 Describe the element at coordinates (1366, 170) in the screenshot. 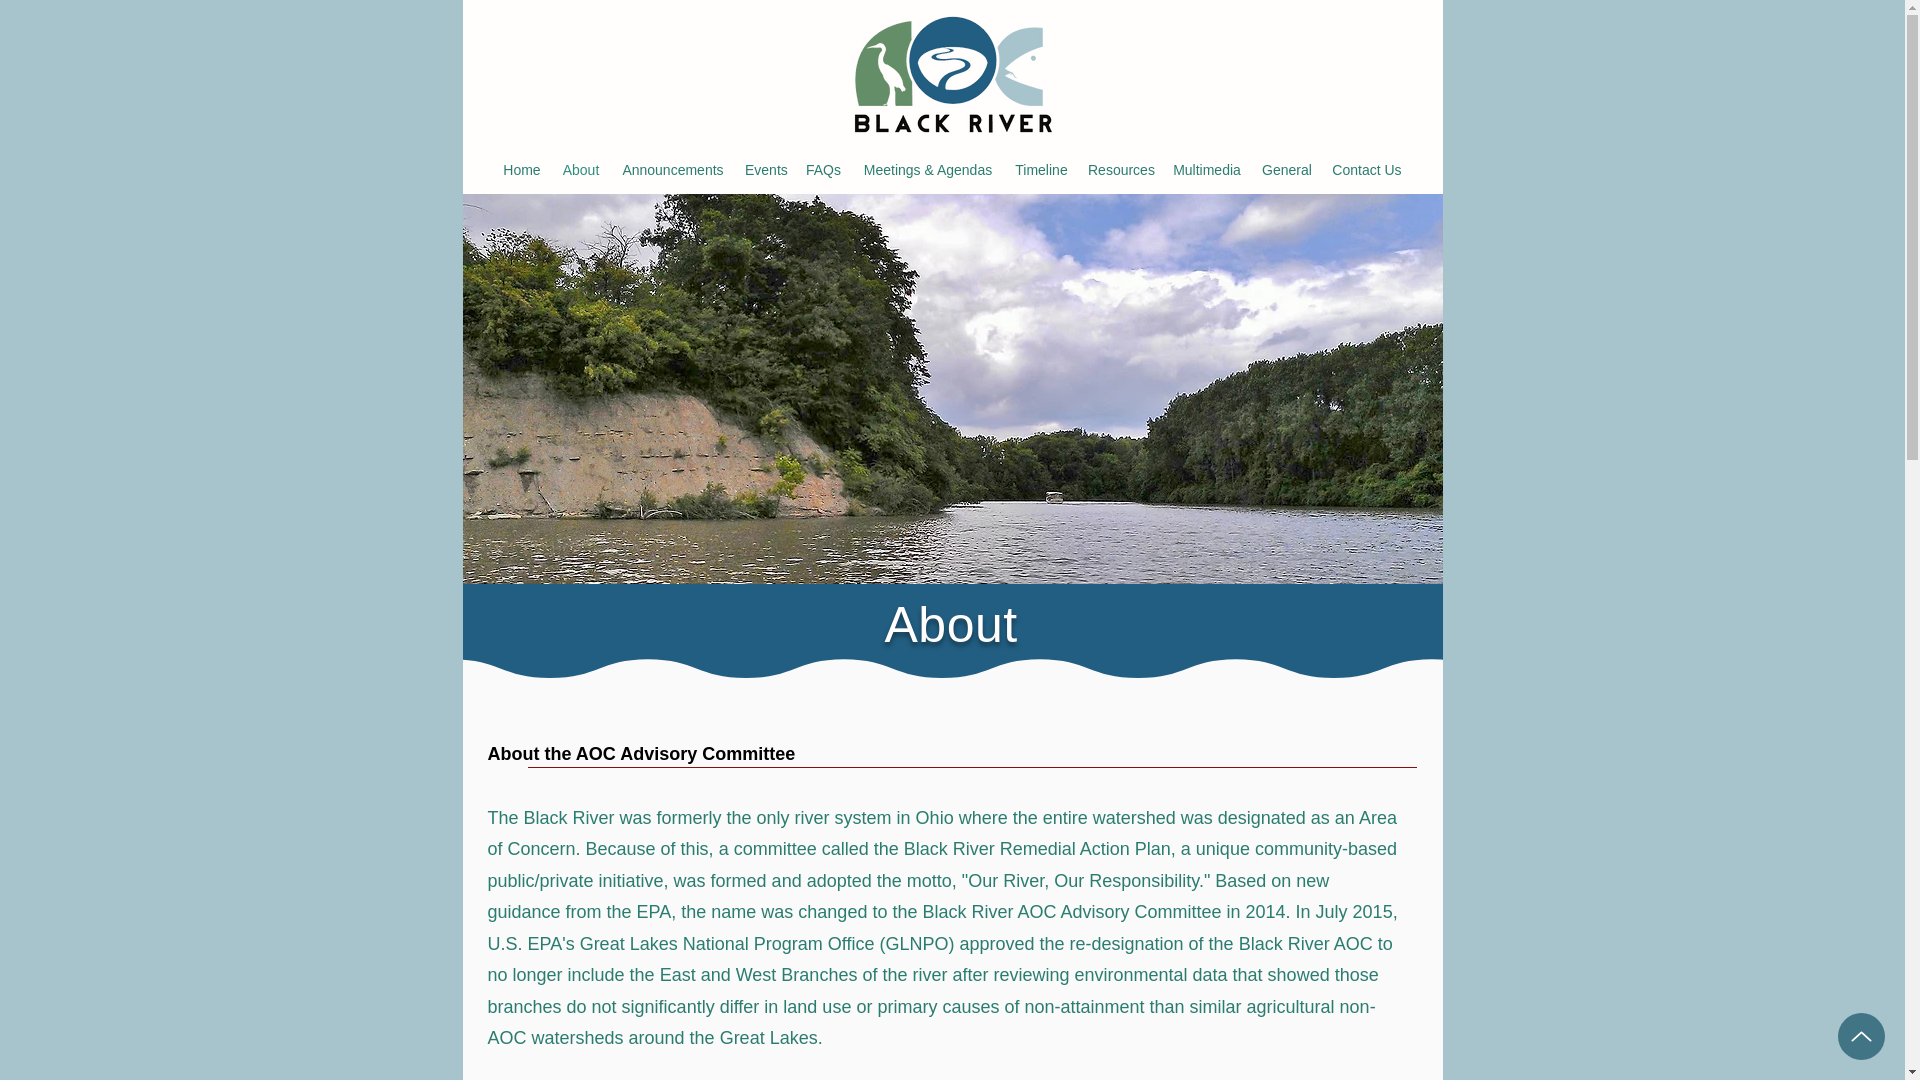

I see `Contact Us` at that location.